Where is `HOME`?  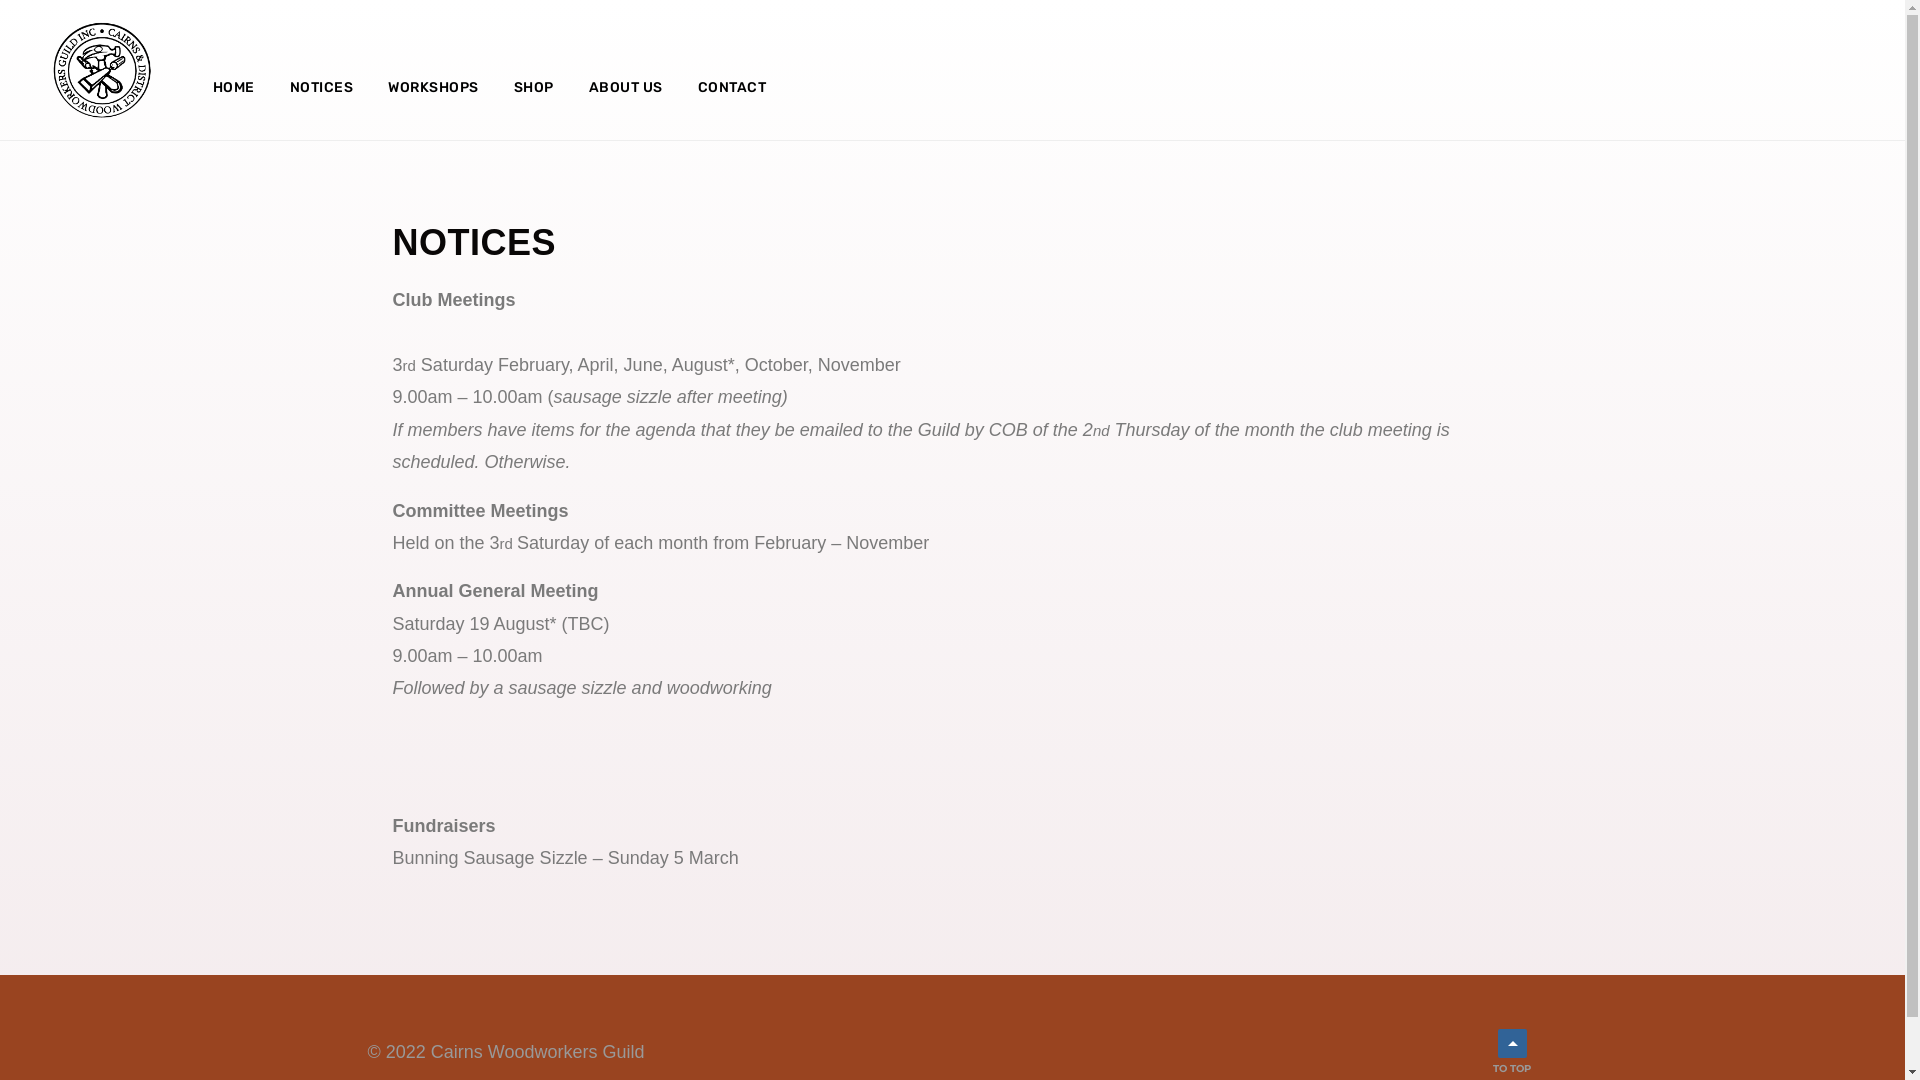 HOME is located at coordinates (234, 88).